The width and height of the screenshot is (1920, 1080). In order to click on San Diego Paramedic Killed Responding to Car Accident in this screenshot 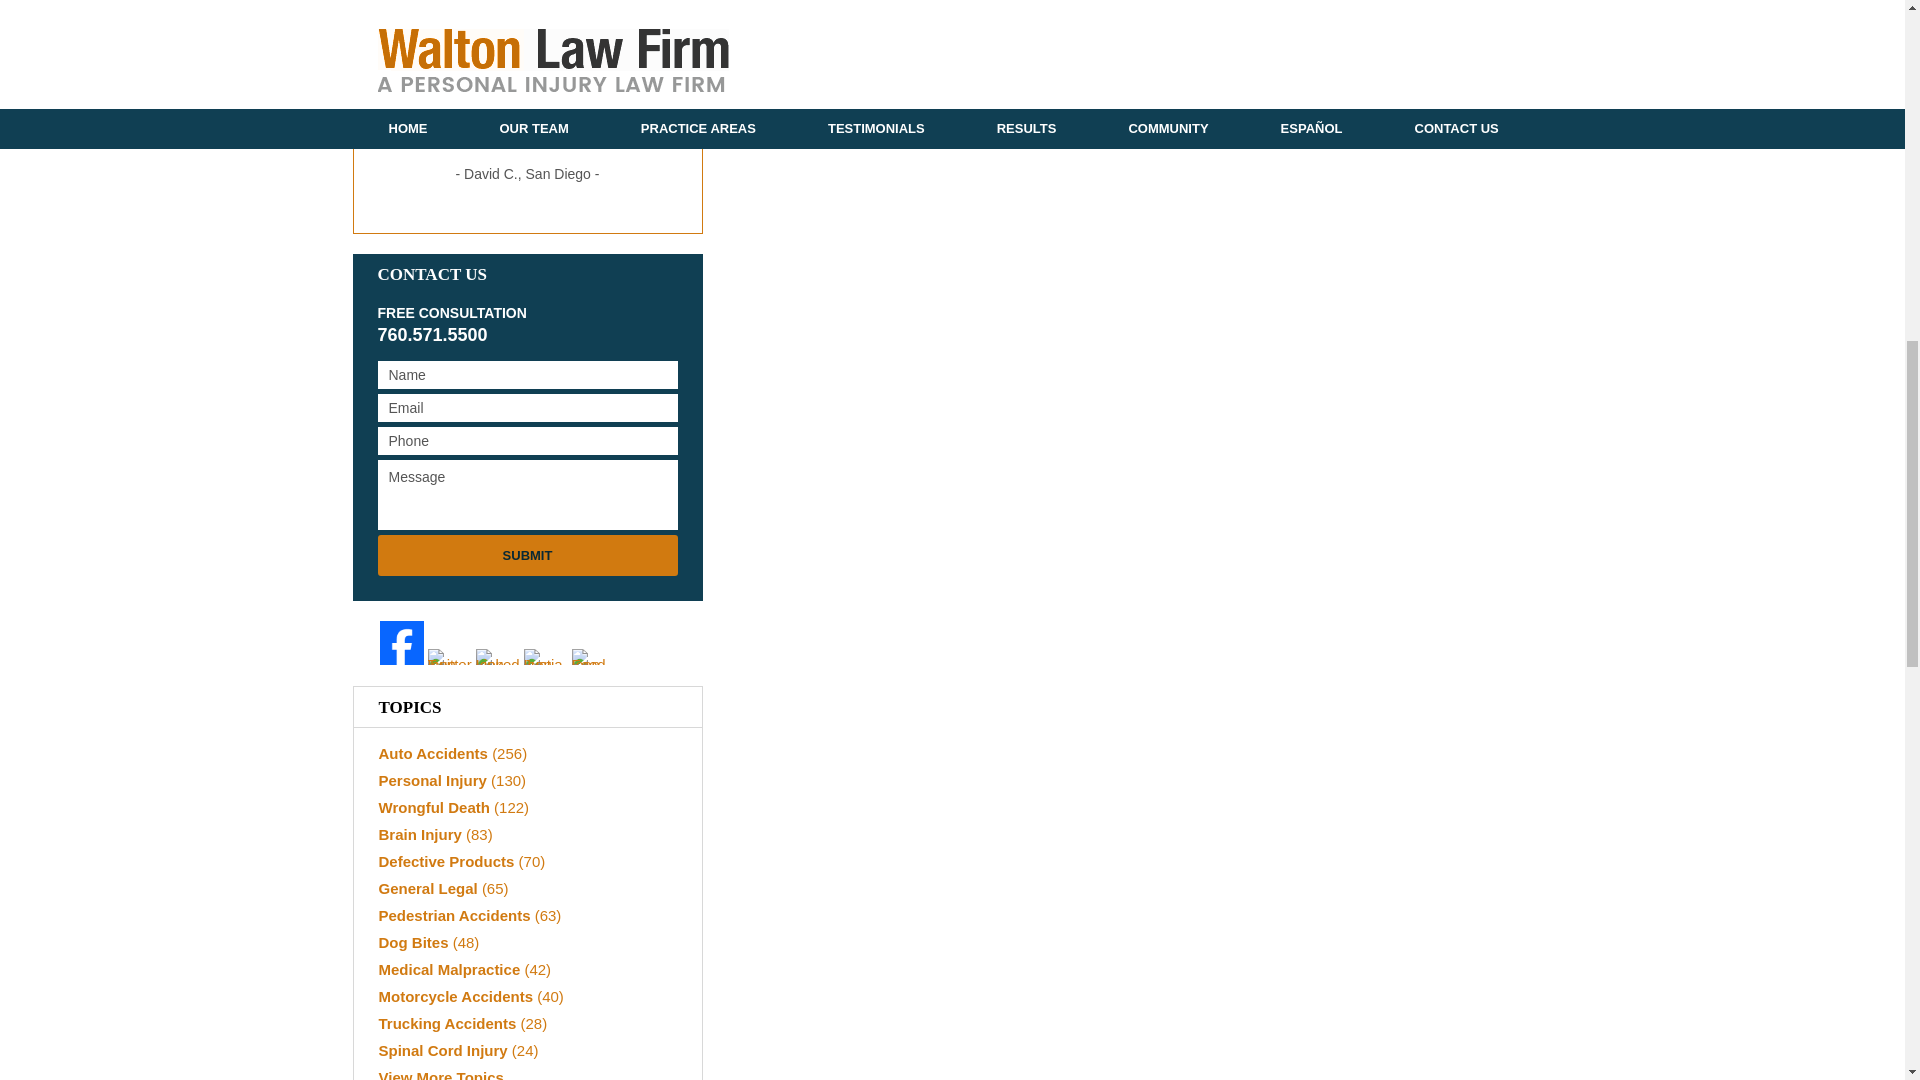, I will do `click(907, 2)`.